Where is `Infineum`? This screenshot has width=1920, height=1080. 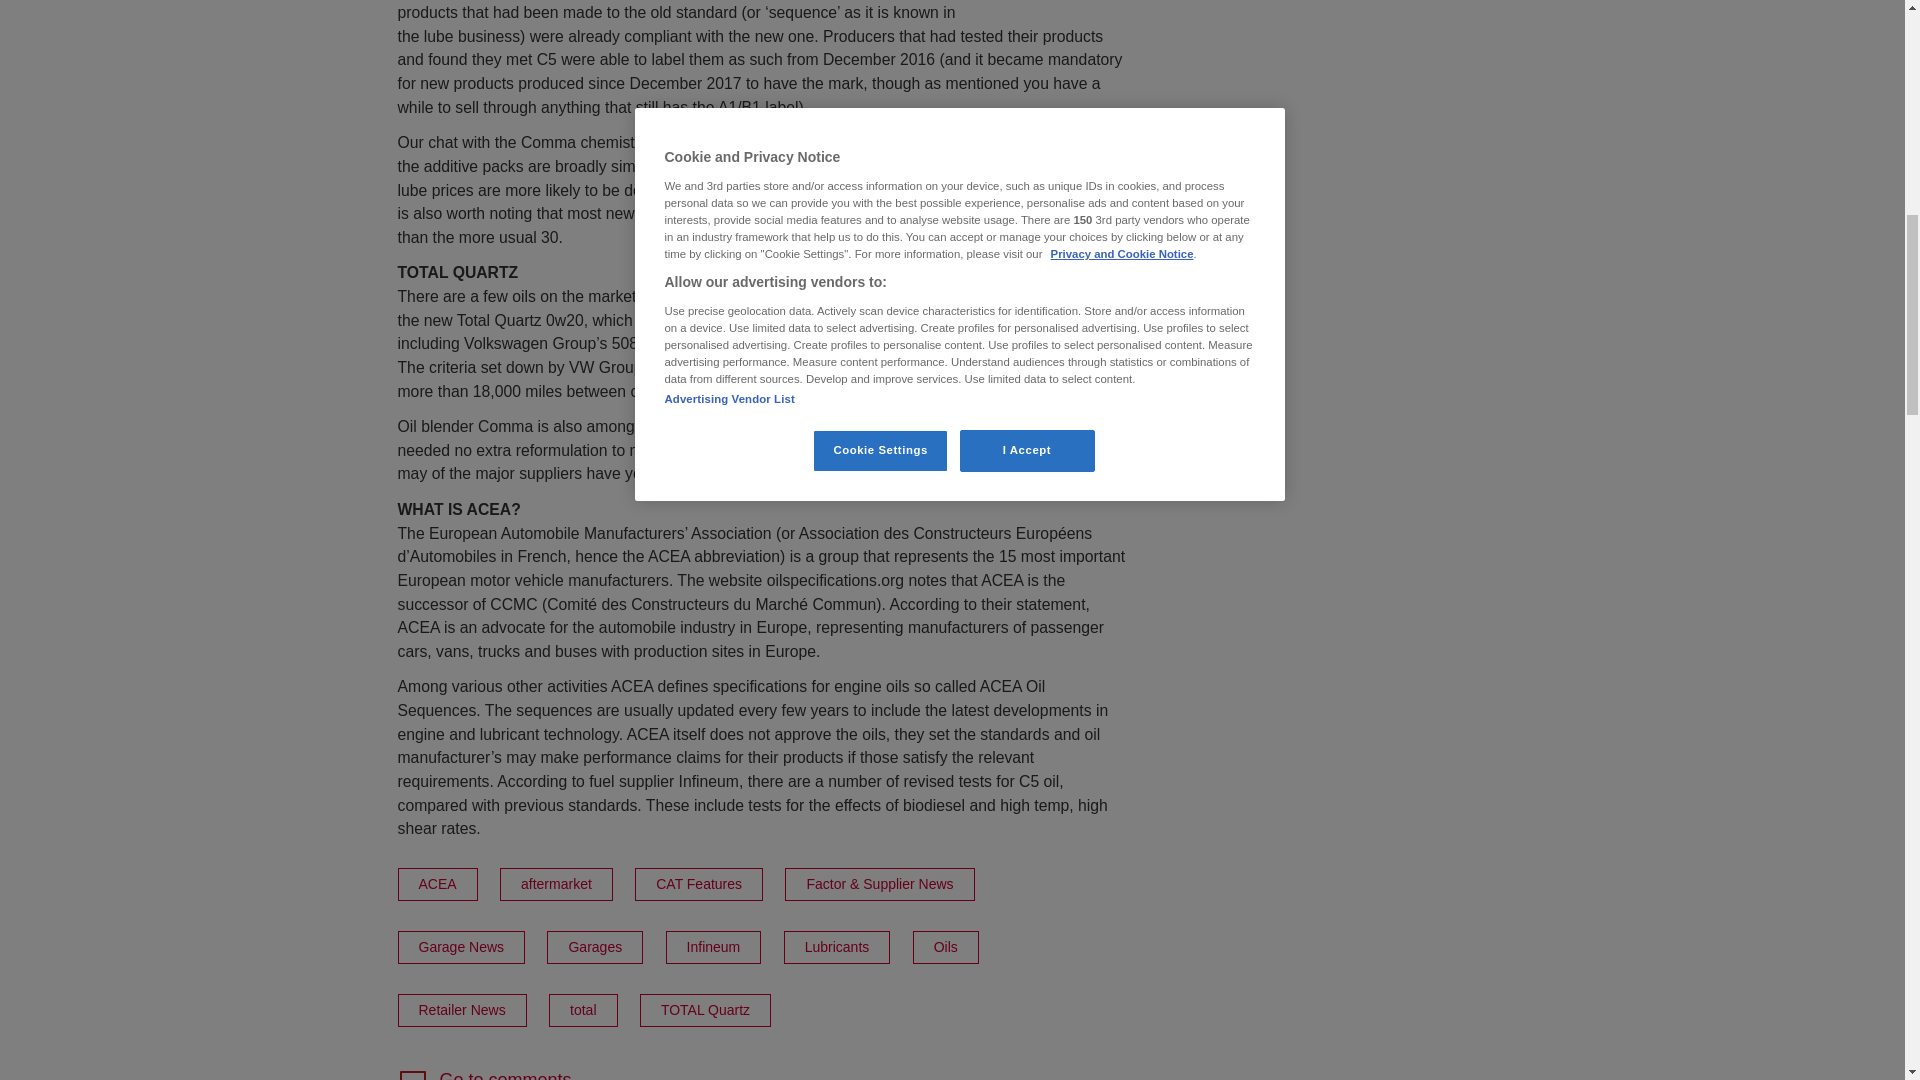
Infineum is located at coordinates (714, 947).